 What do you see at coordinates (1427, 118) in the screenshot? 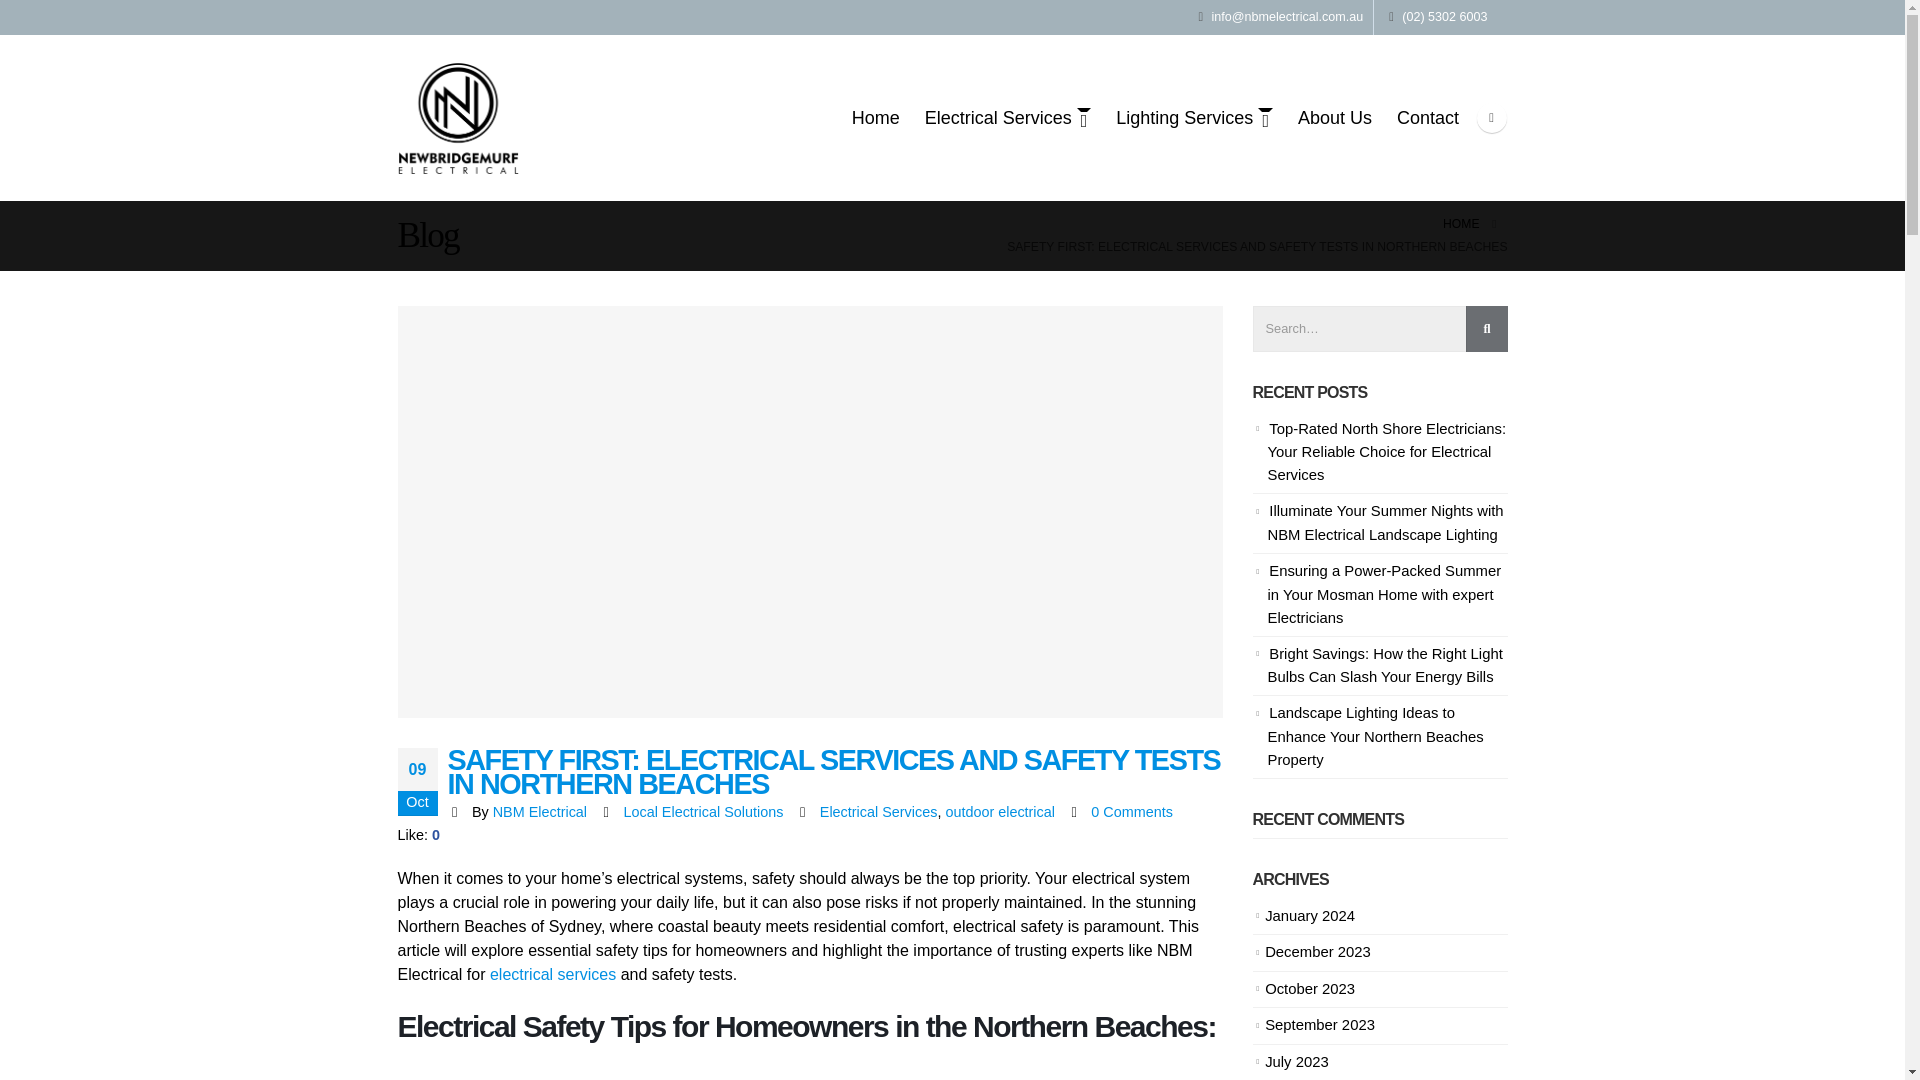
I see `Contact` at bounding box center [1427, 118].